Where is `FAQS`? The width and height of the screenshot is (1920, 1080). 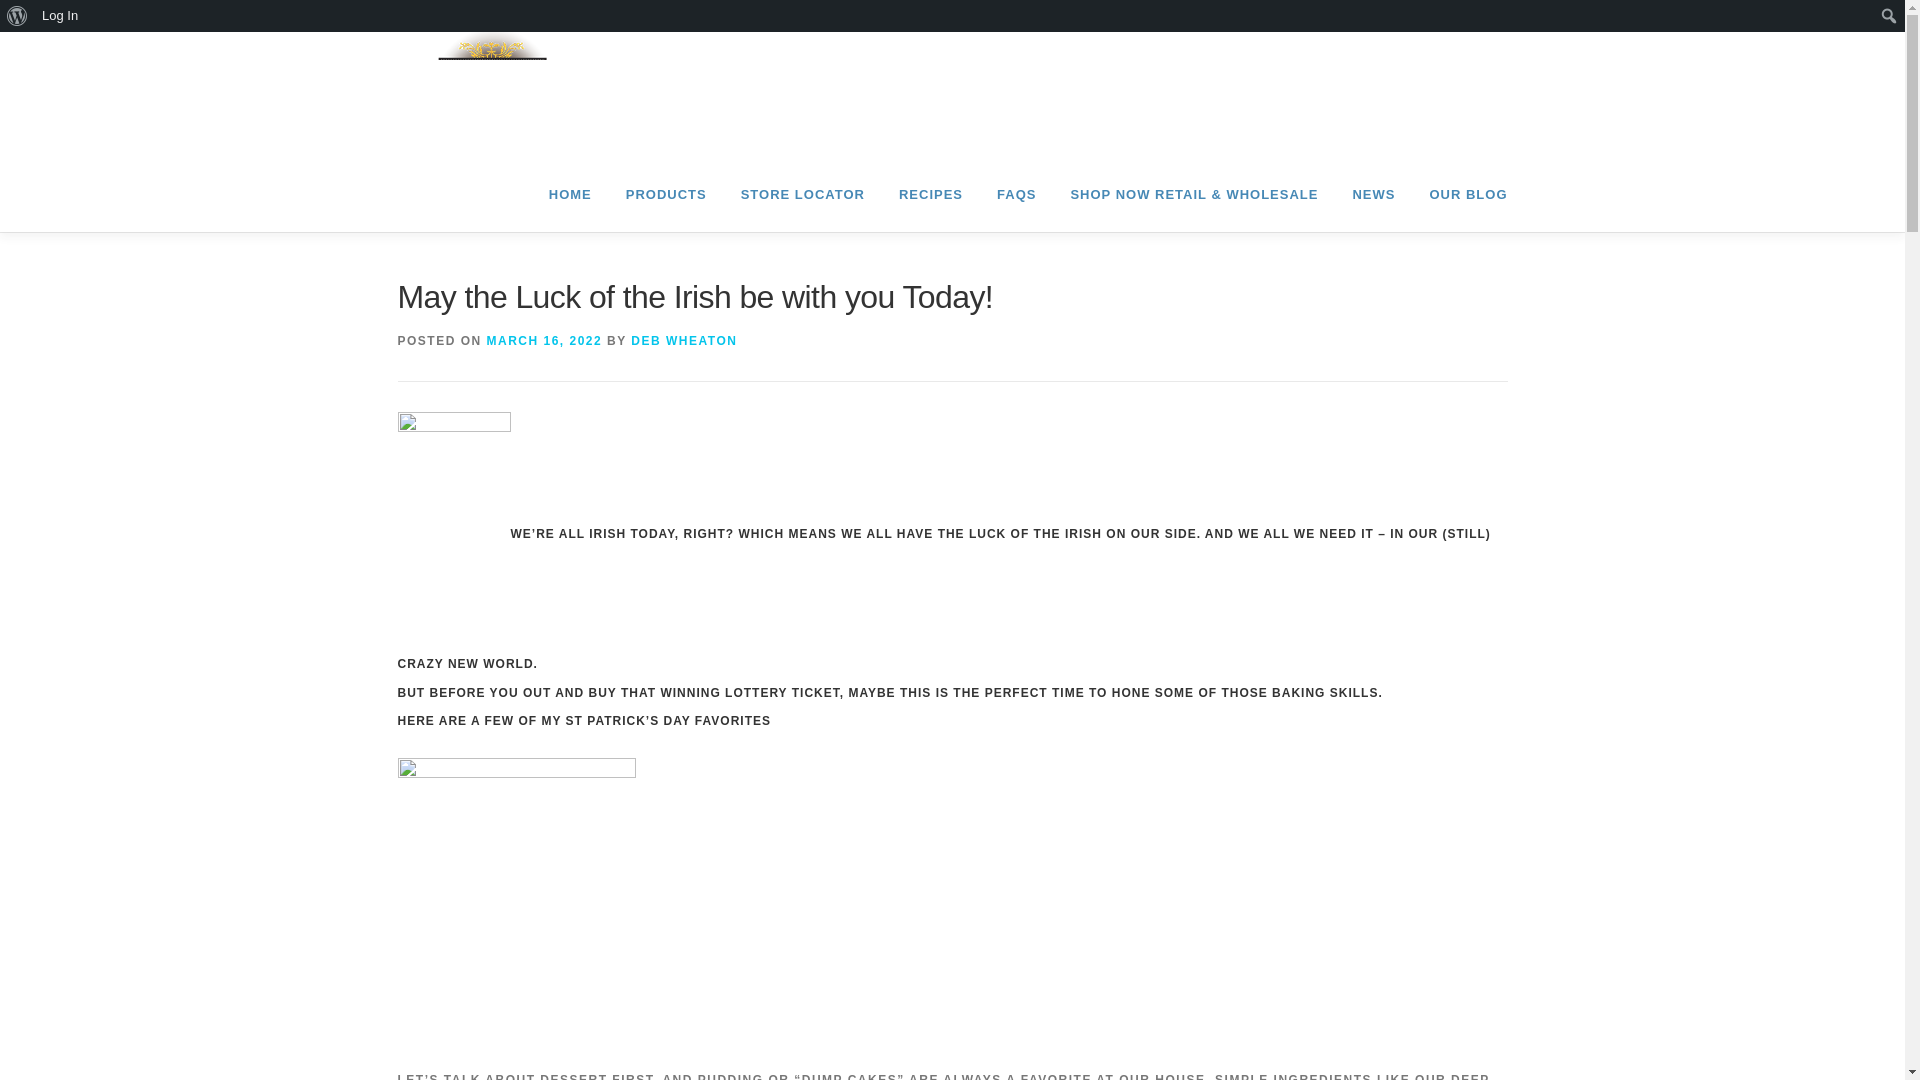
FAQS is located at coordinates (1016, 194).